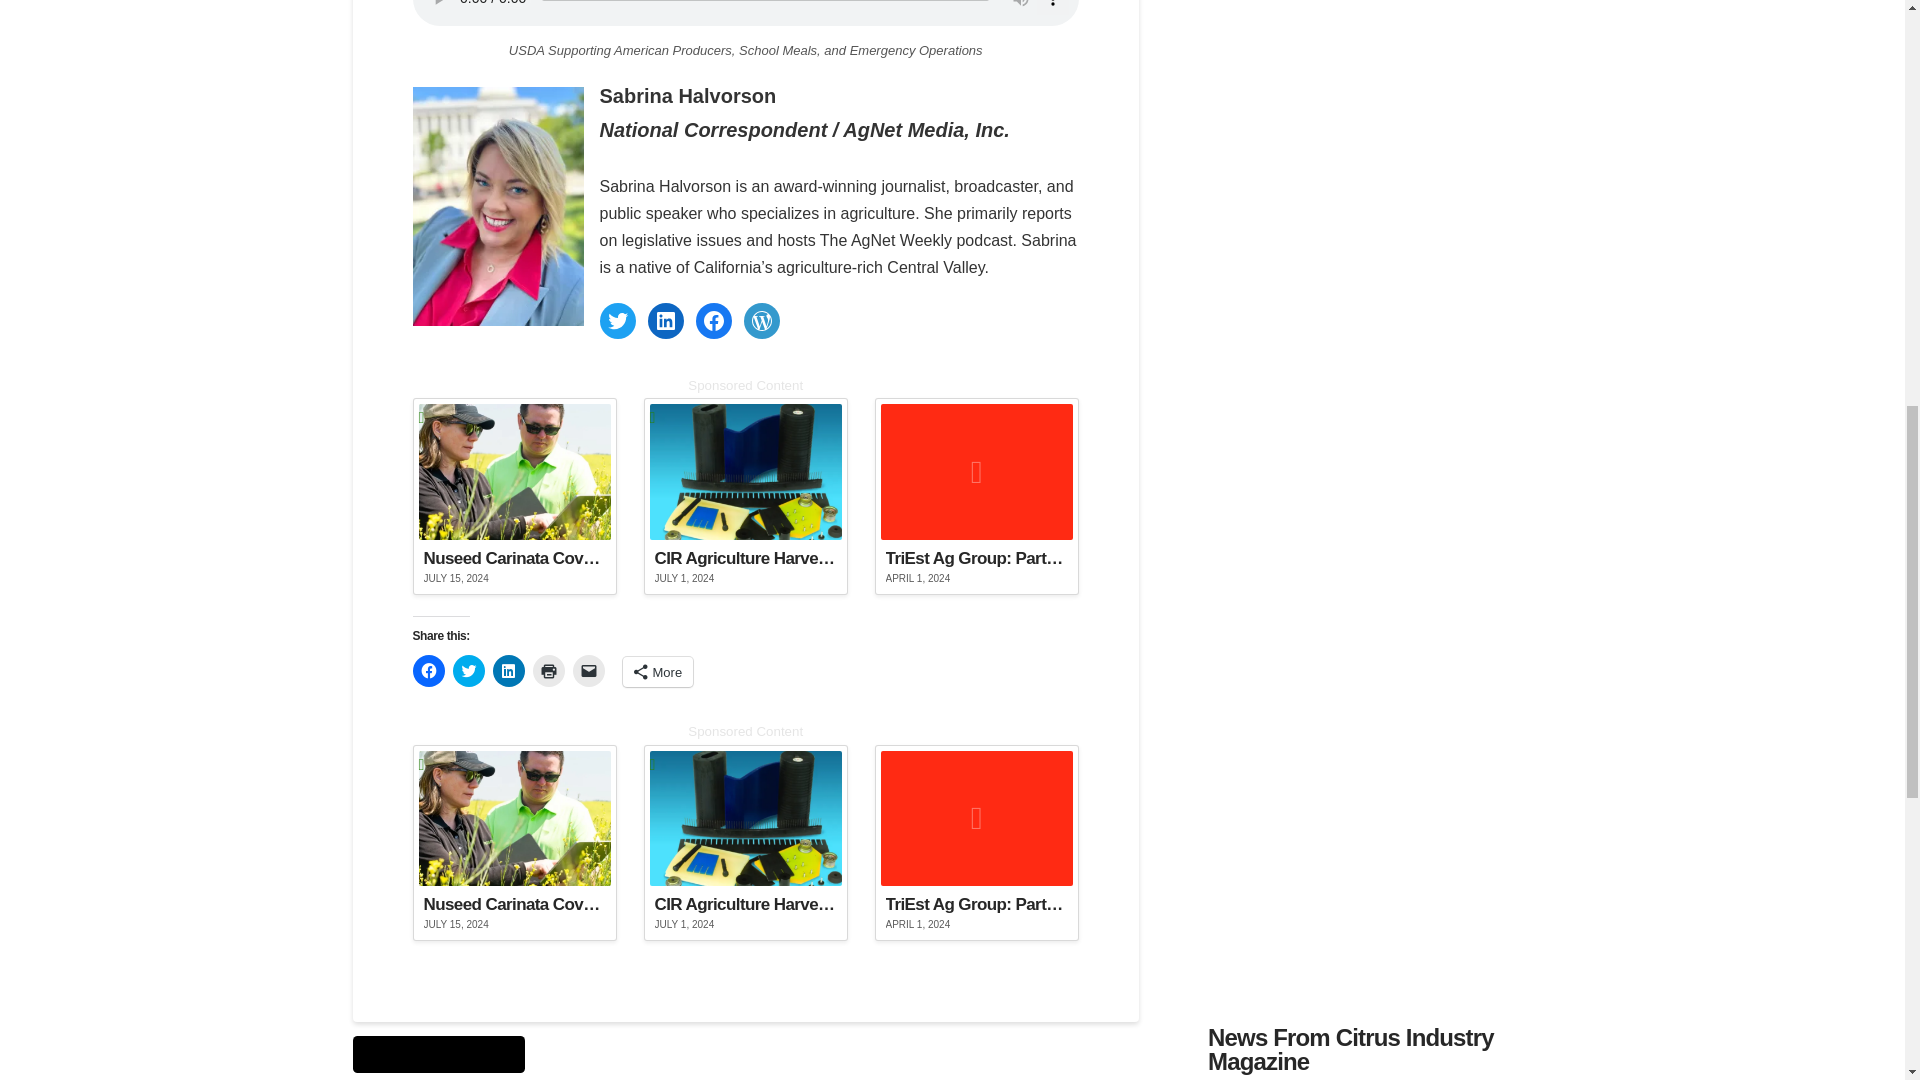  Describe the element at coordinates (977, 496) in the screenshot. I see `Permalink to: "TriEst Ag Group: Partners in Profitability"` at that location.